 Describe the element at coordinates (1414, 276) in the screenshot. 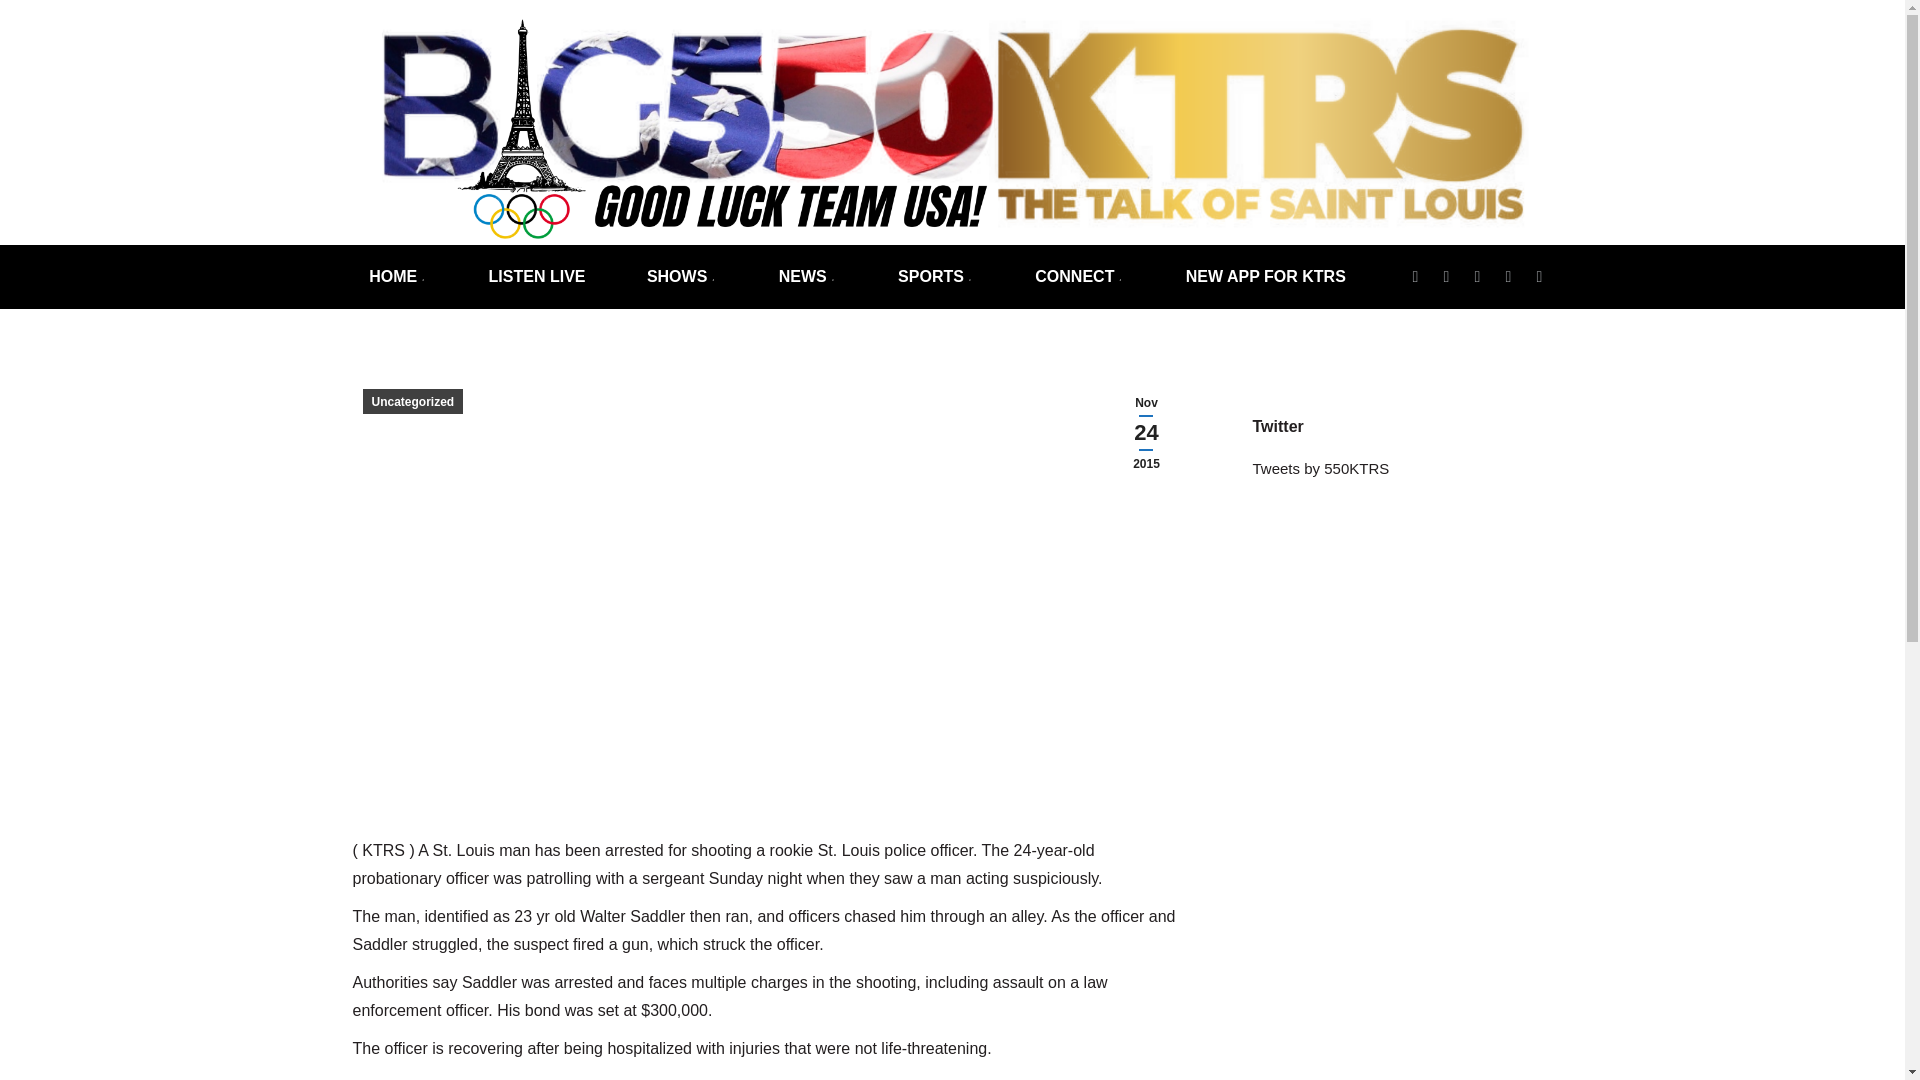

I see `Twitter` at that location.